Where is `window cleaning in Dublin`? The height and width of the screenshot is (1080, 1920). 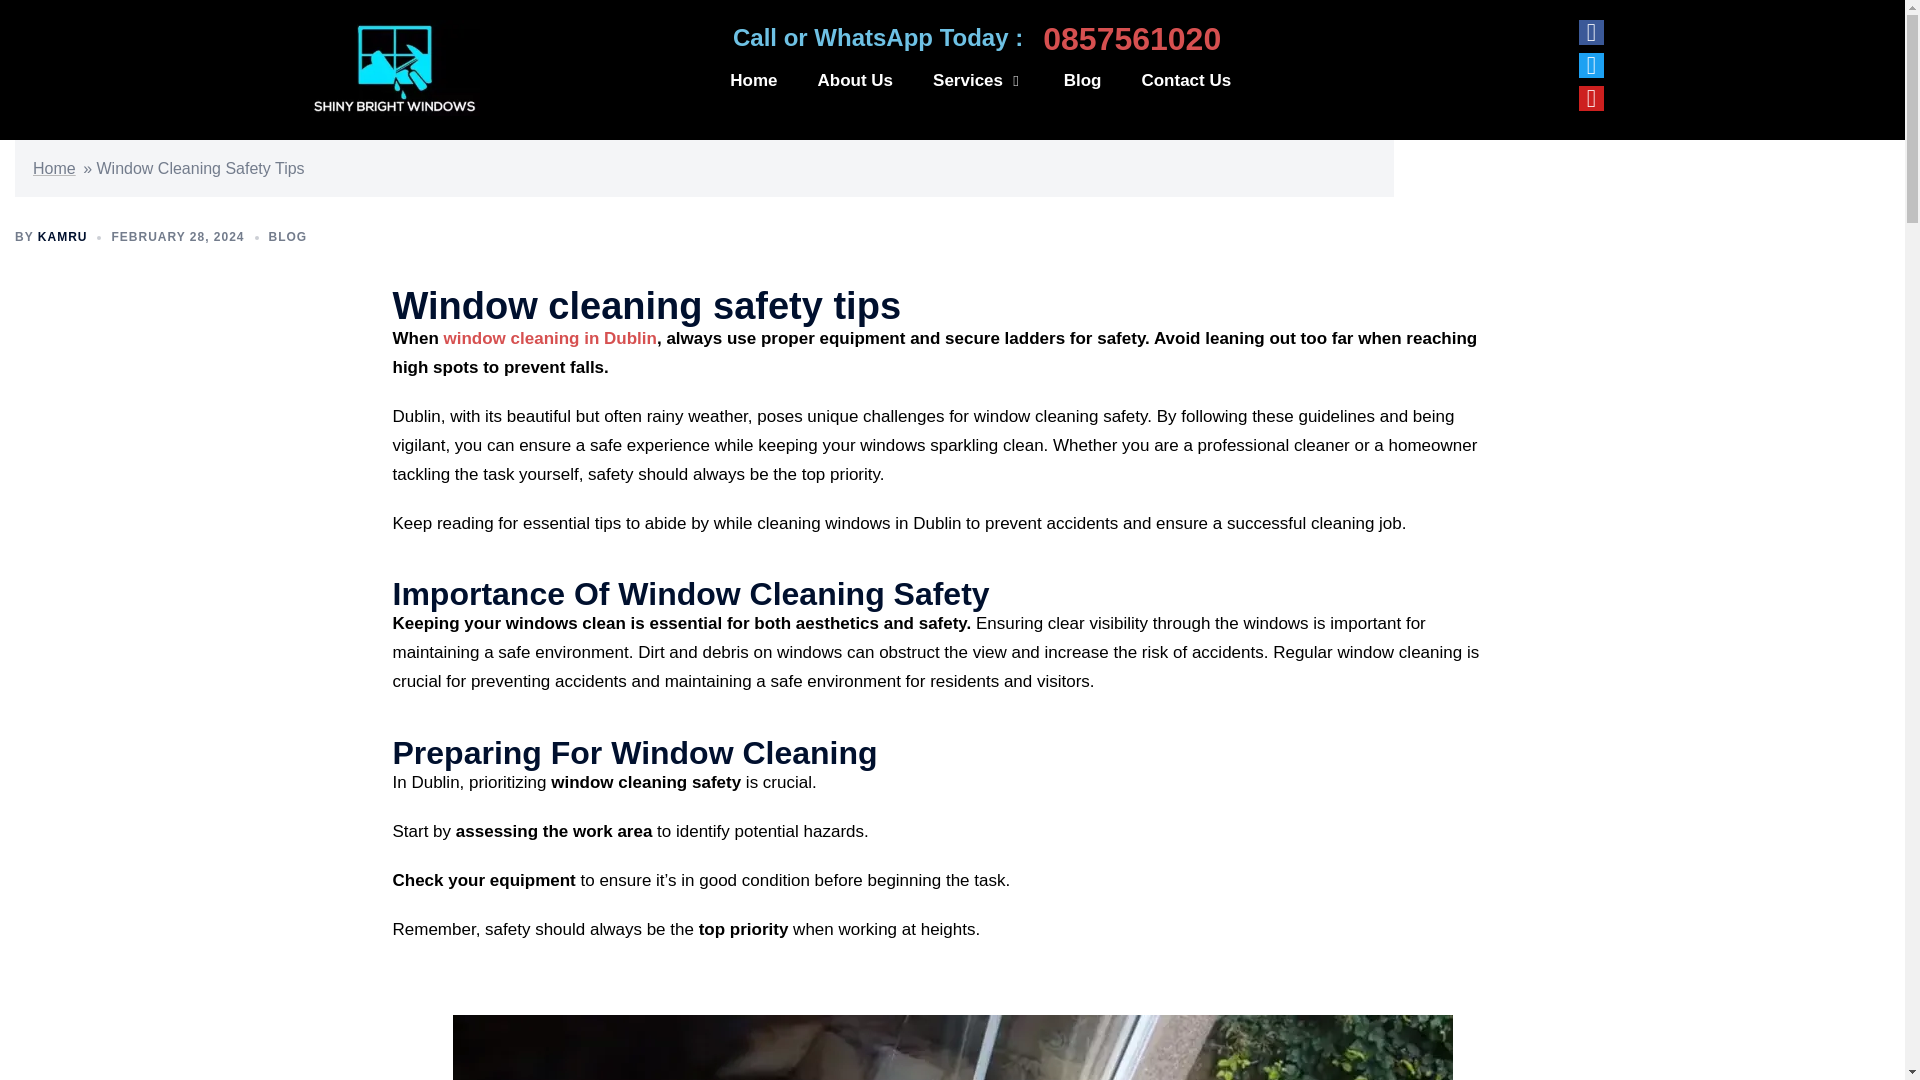
window cleaning in Dublin is located at coordinates (550, 338).